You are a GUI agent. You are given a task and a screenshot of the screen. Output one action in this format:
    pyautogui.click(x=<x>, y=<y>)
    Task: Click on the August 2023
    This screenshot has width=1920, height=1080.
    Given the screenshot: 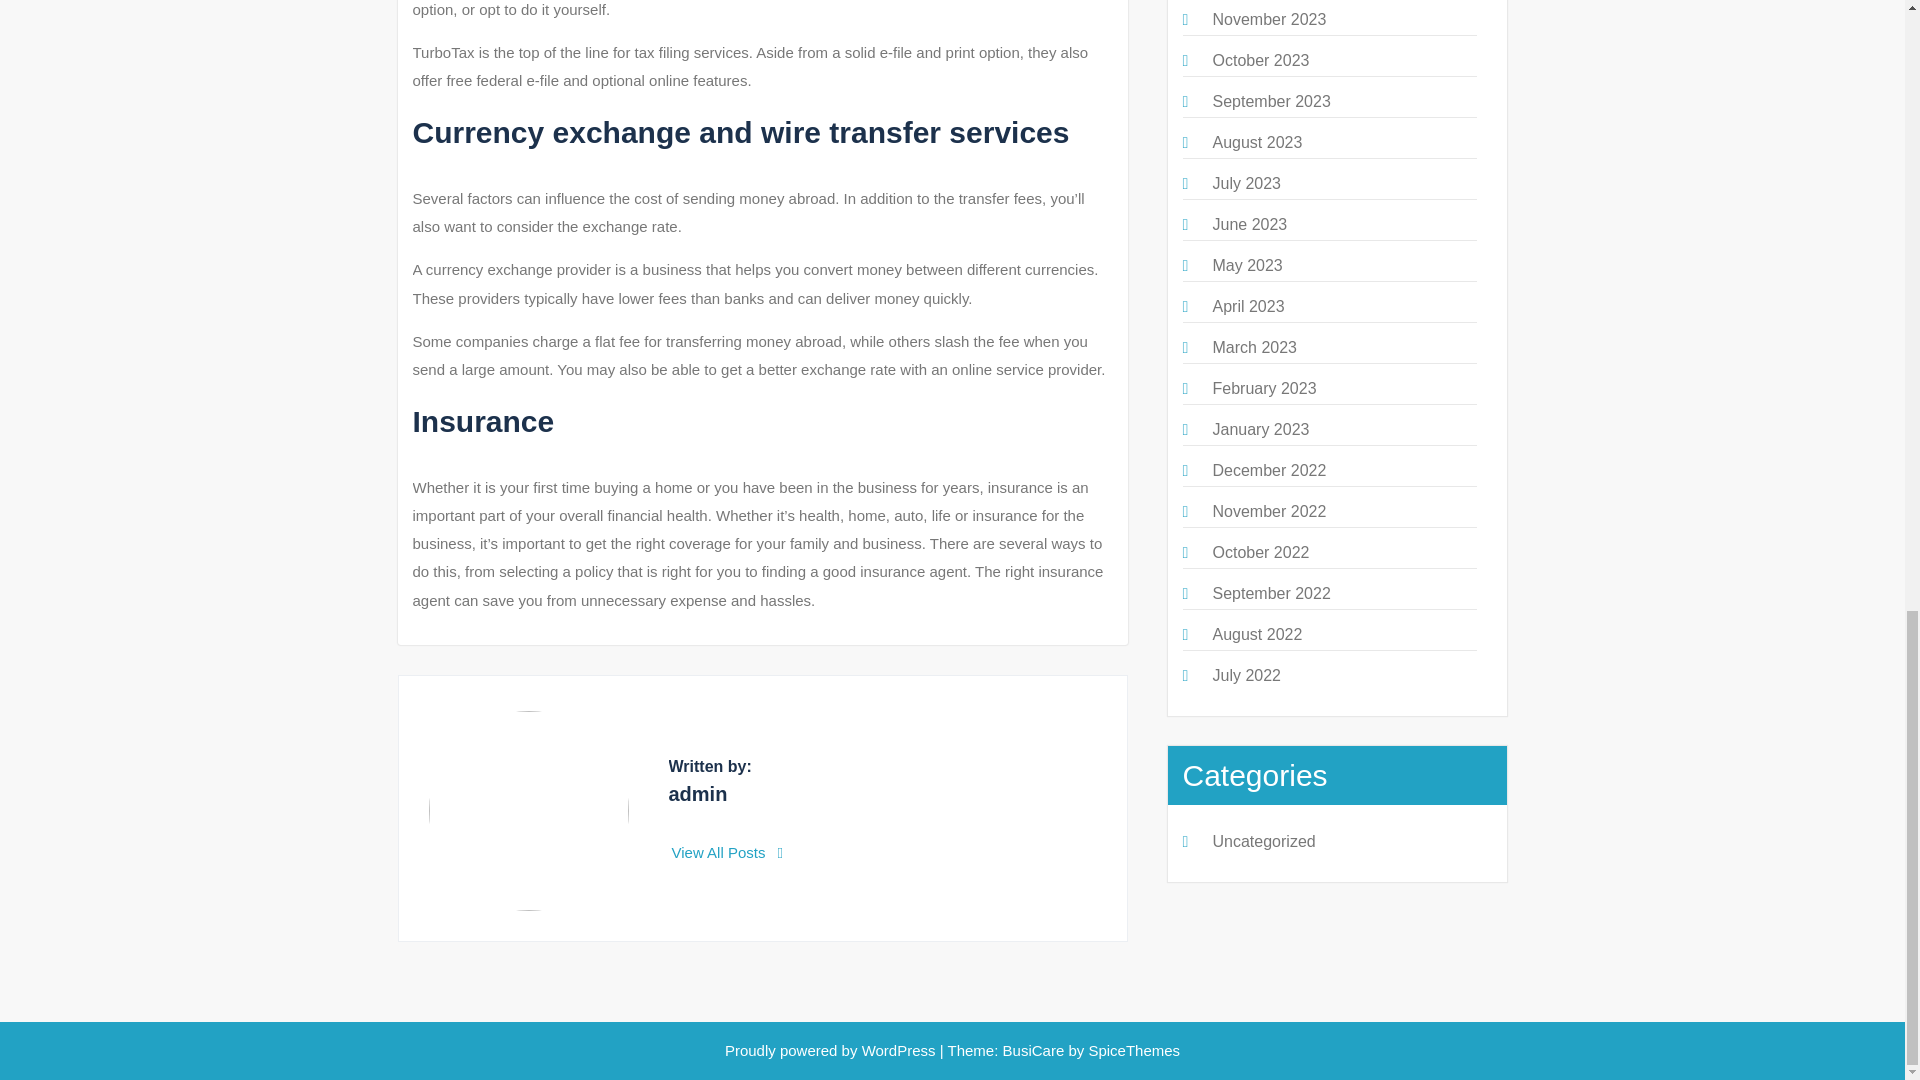 What is the action you would take?
    pyautogui.click(x=1256, y=142)
    